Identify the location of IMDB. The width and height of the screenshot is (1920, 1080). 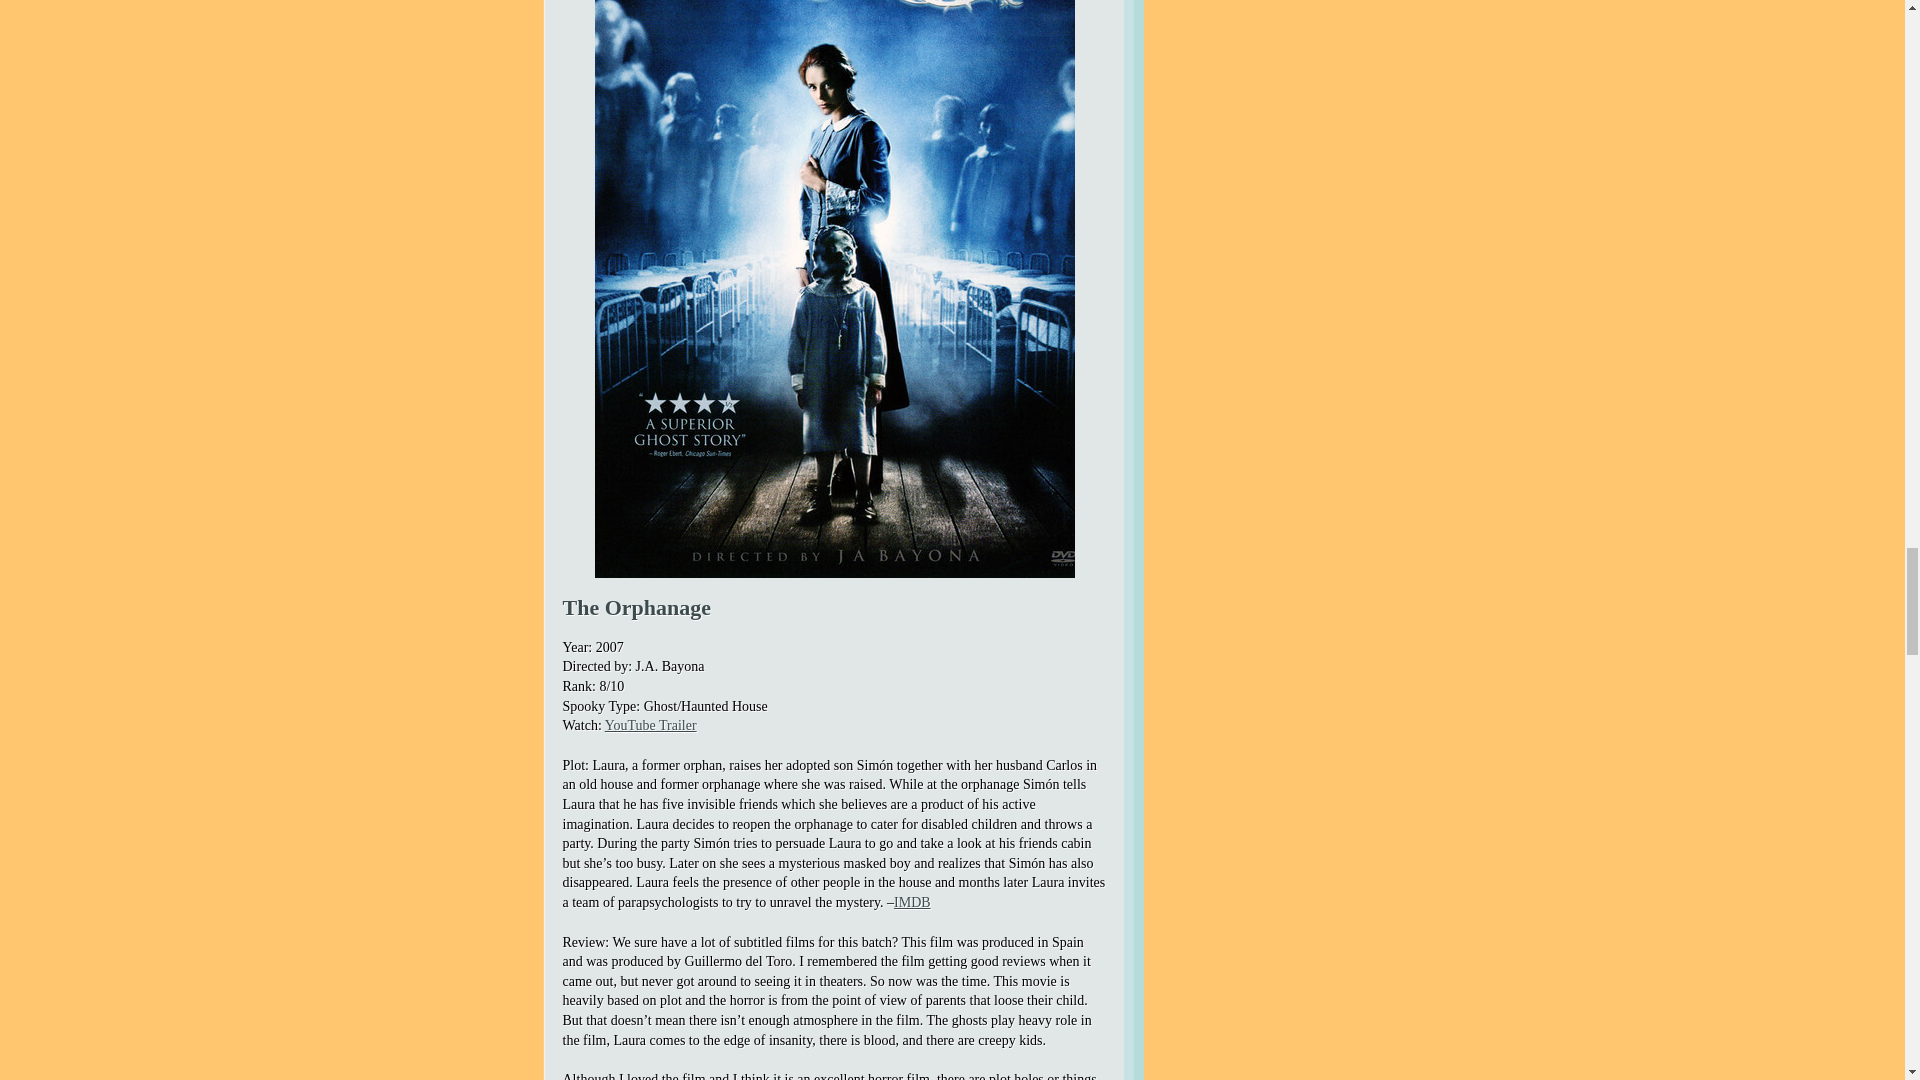
(912, 902).